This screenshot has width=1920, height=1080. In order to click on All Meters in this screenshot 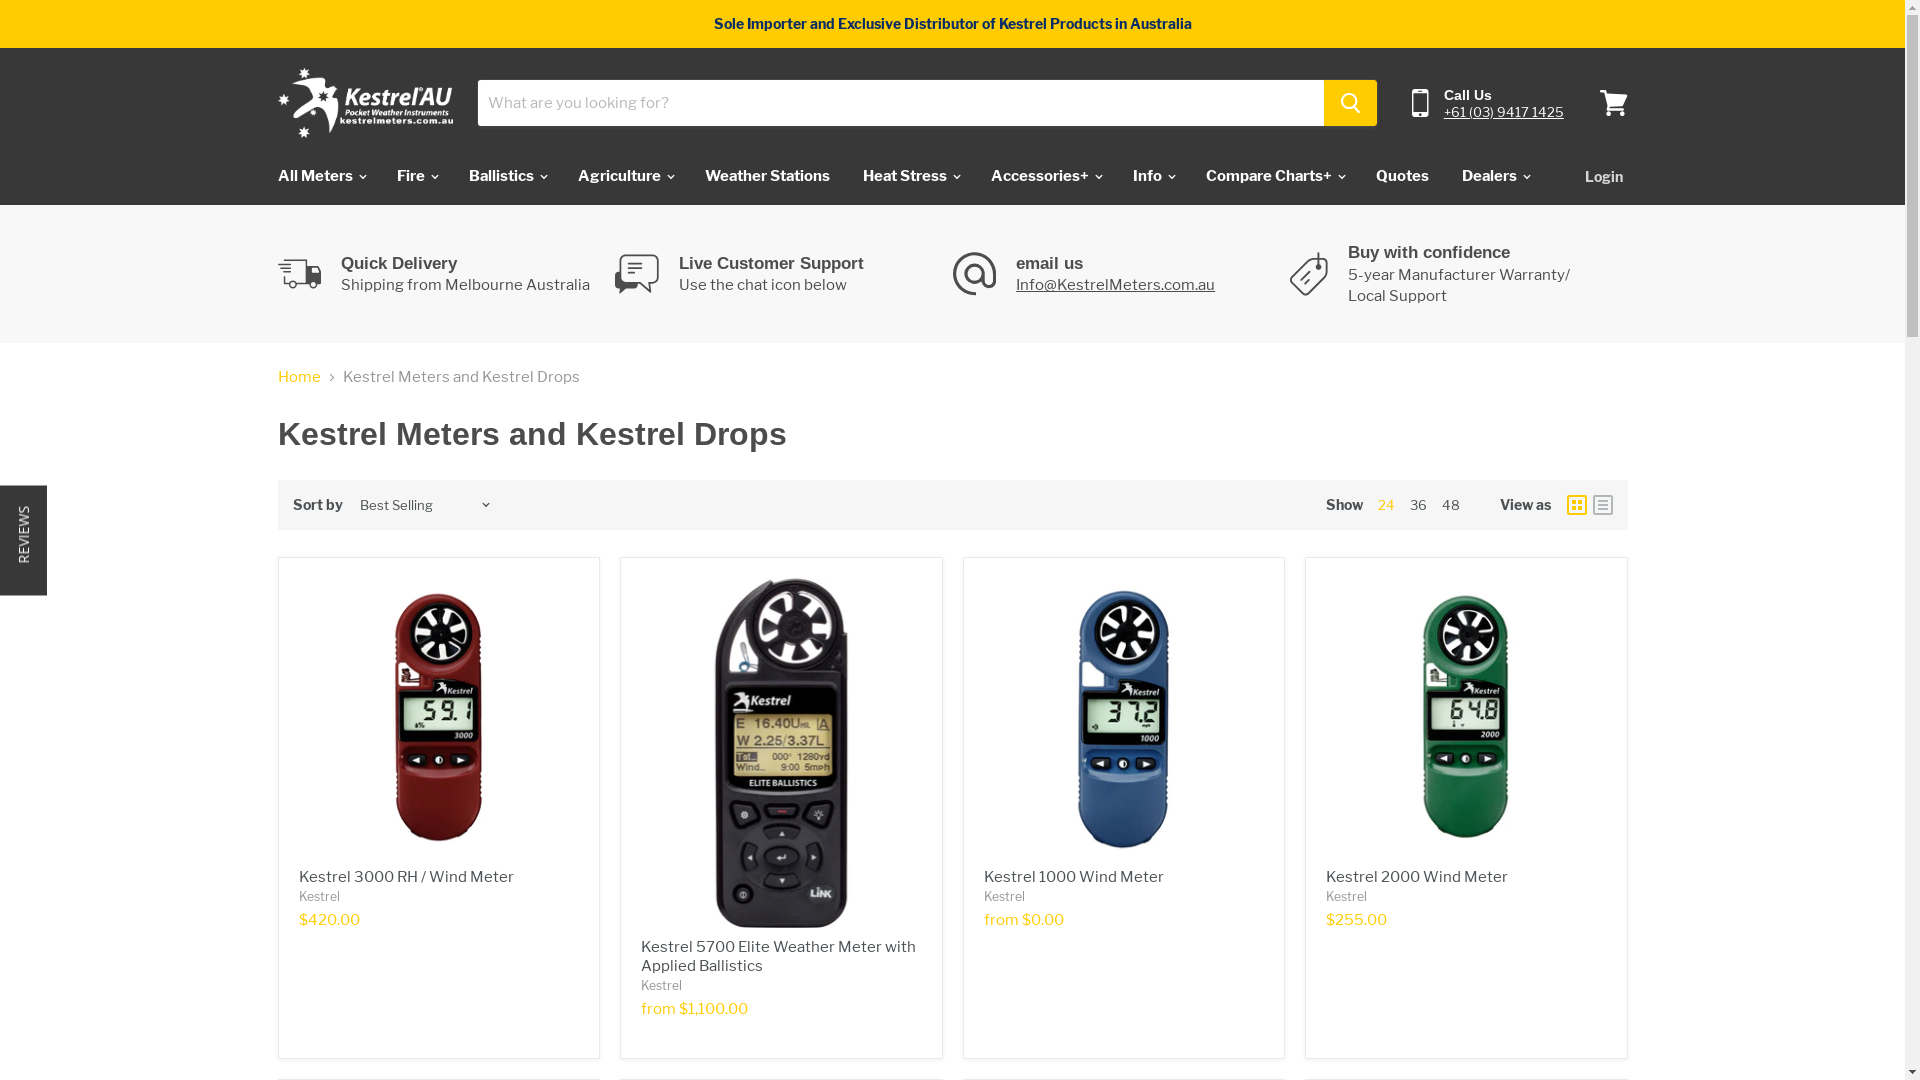, I will do `click(320, 176)`.